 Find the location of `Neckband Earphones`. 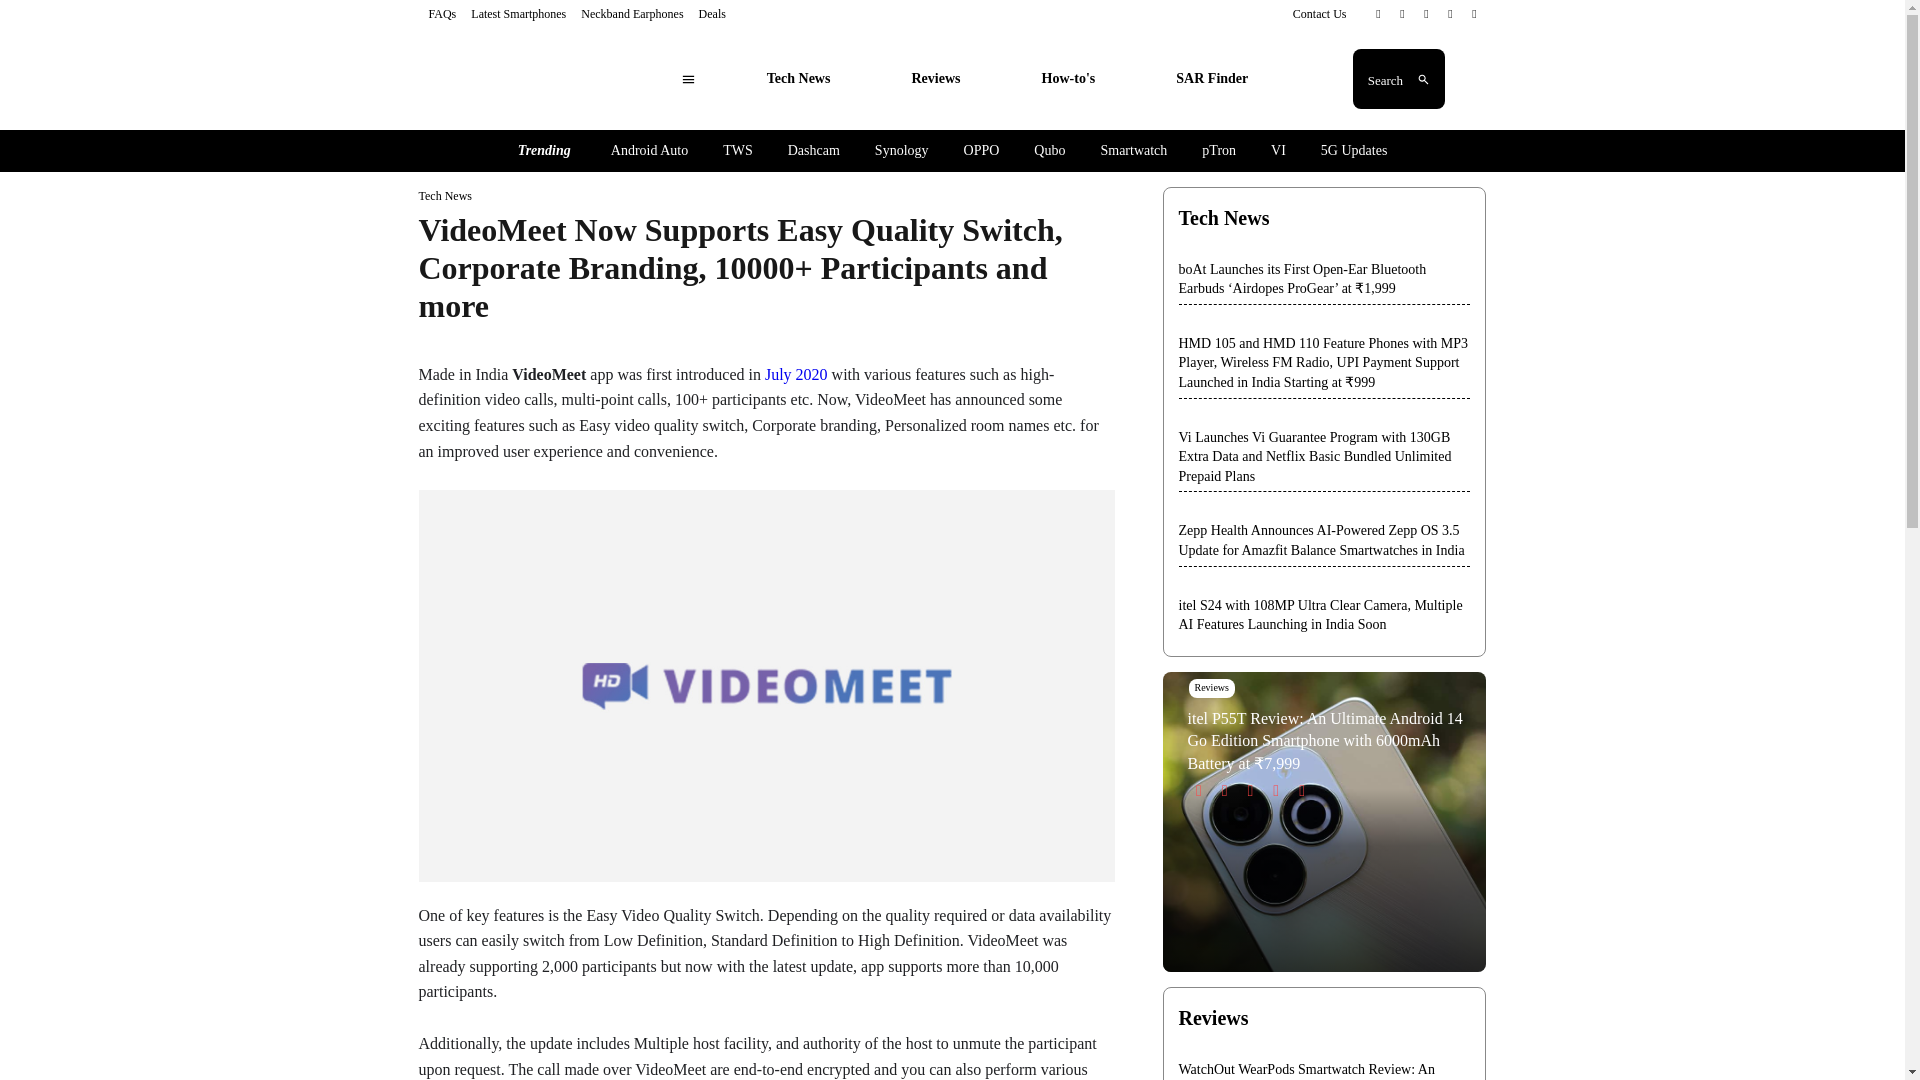

Neckband Earphones is located at coordinates (632, 13).